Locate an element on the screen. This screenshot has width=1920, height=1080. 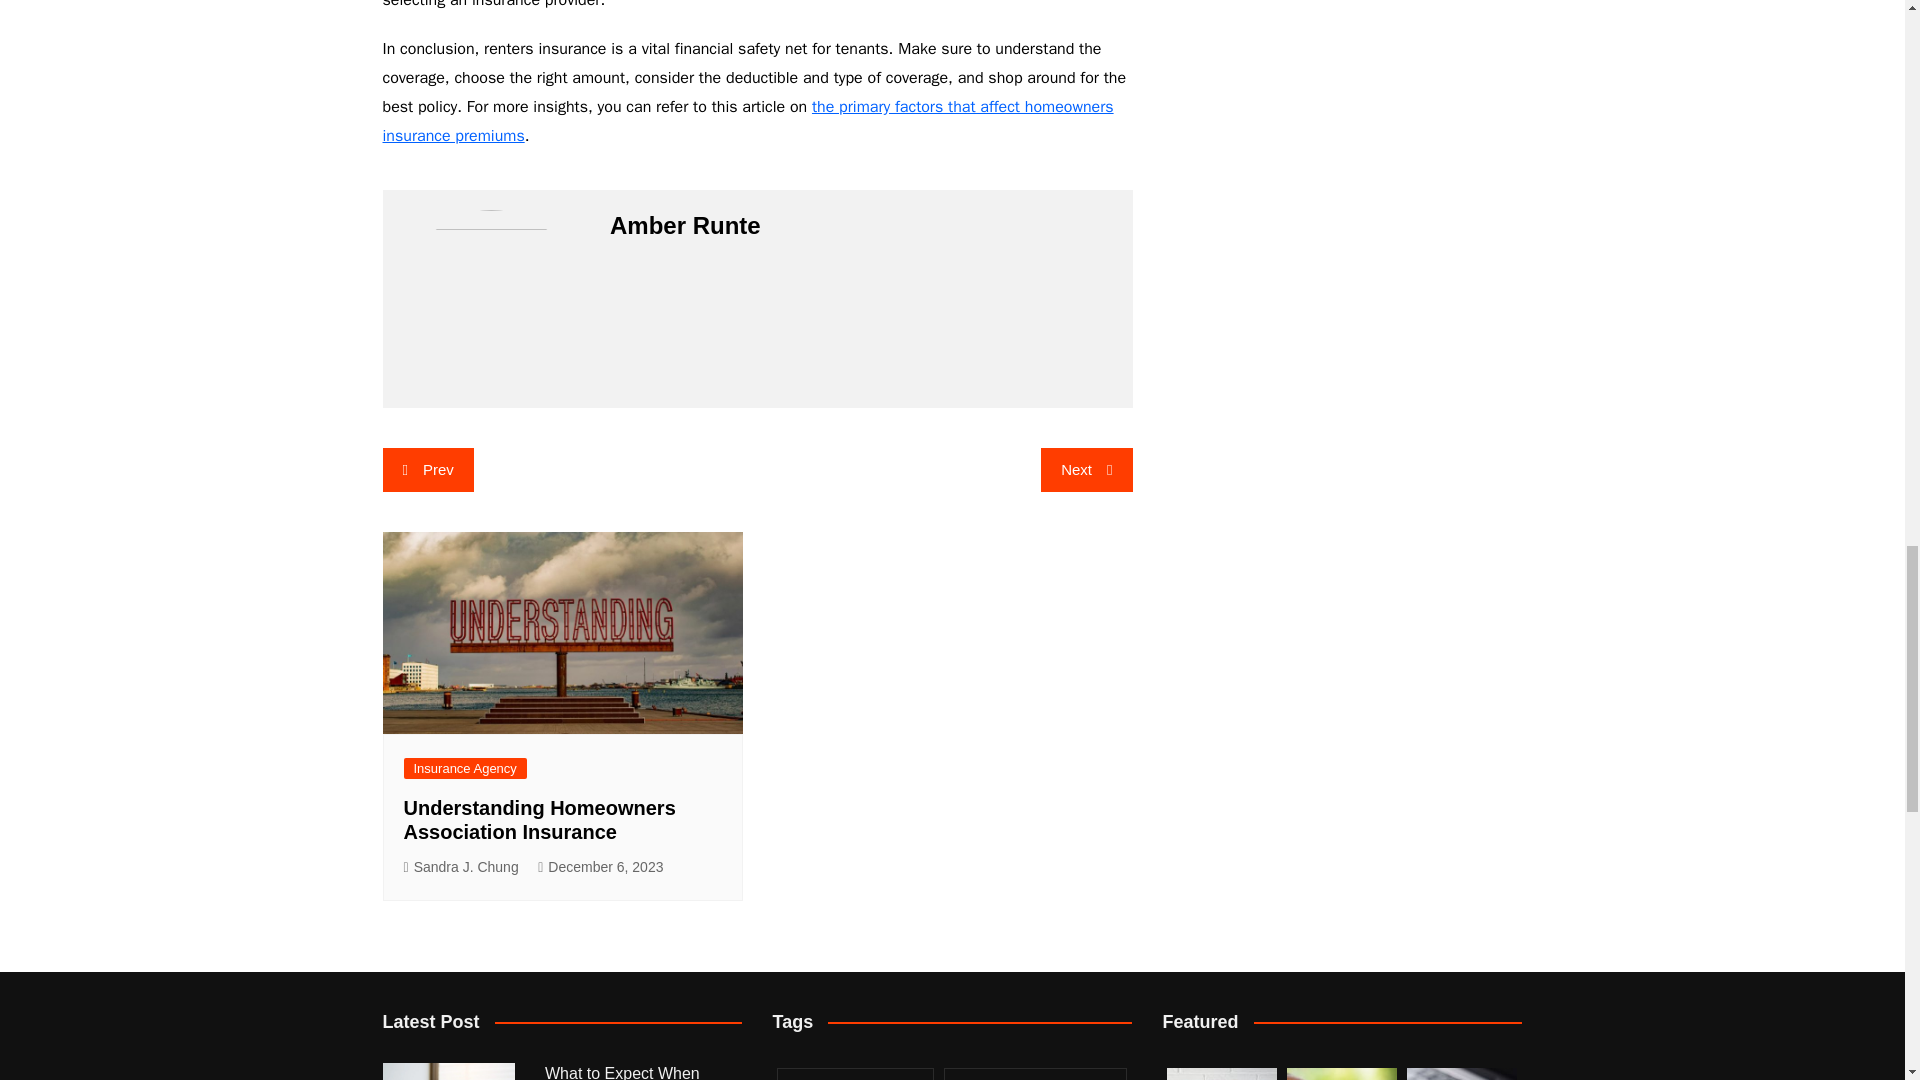
Insurance Agency is located at coordinates (464, 768).